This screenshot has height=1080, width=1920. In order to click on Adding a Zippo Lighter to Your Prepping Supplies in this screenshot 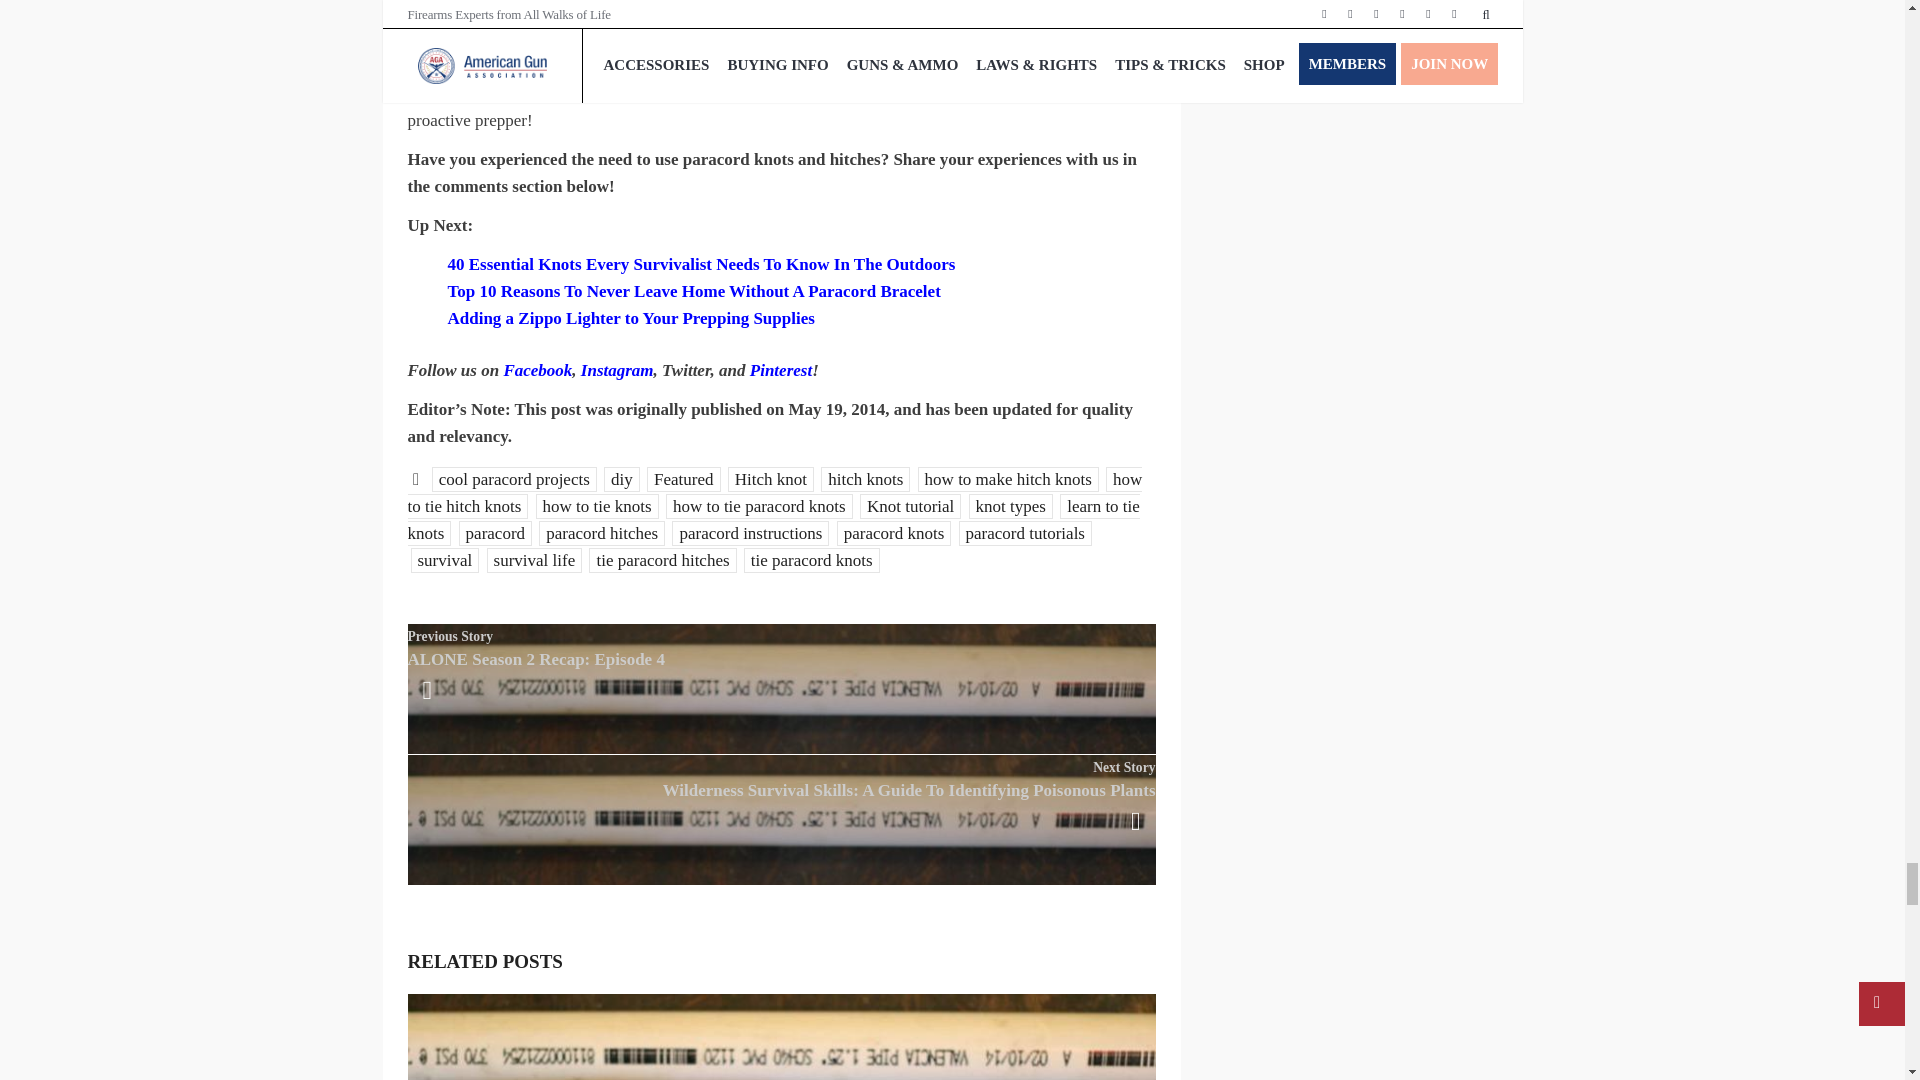, I will do `click(630, 318)`.